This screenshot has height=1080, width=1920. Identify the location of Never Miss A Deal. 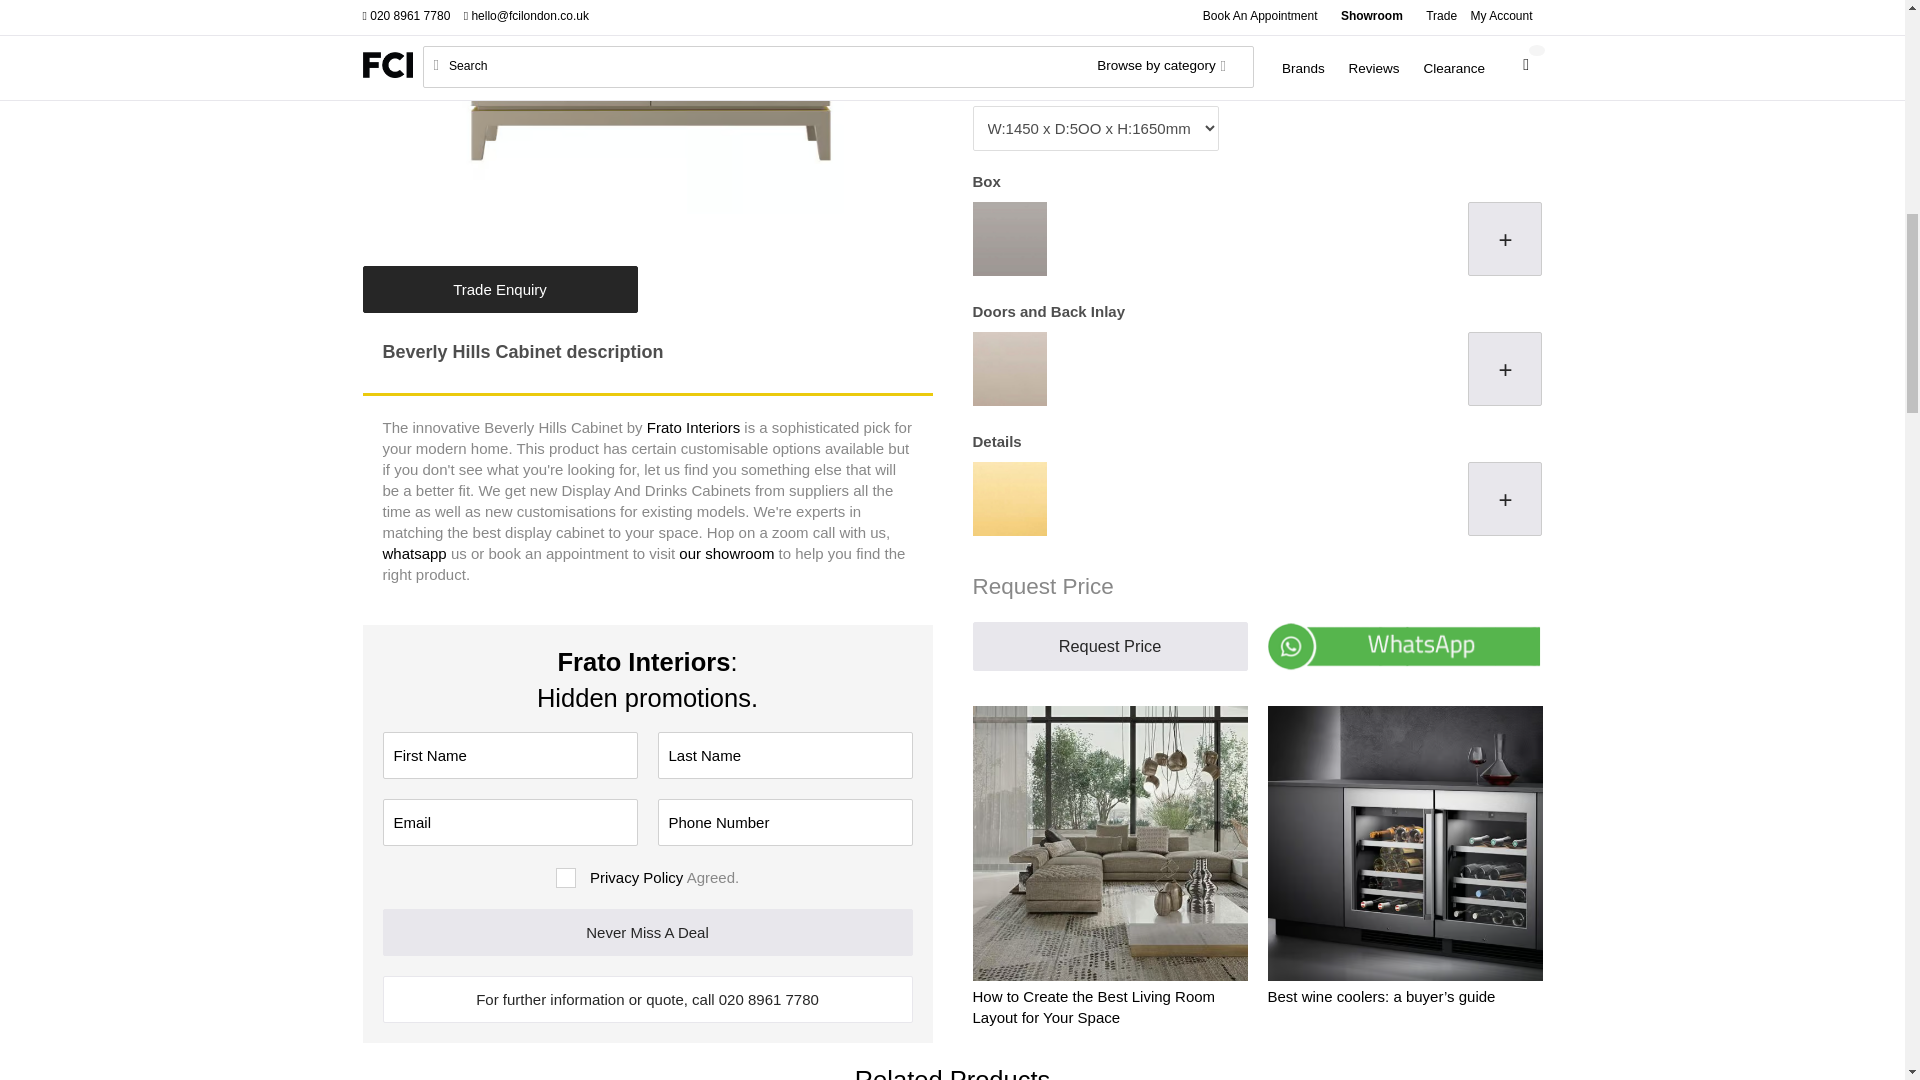
(647, 932).